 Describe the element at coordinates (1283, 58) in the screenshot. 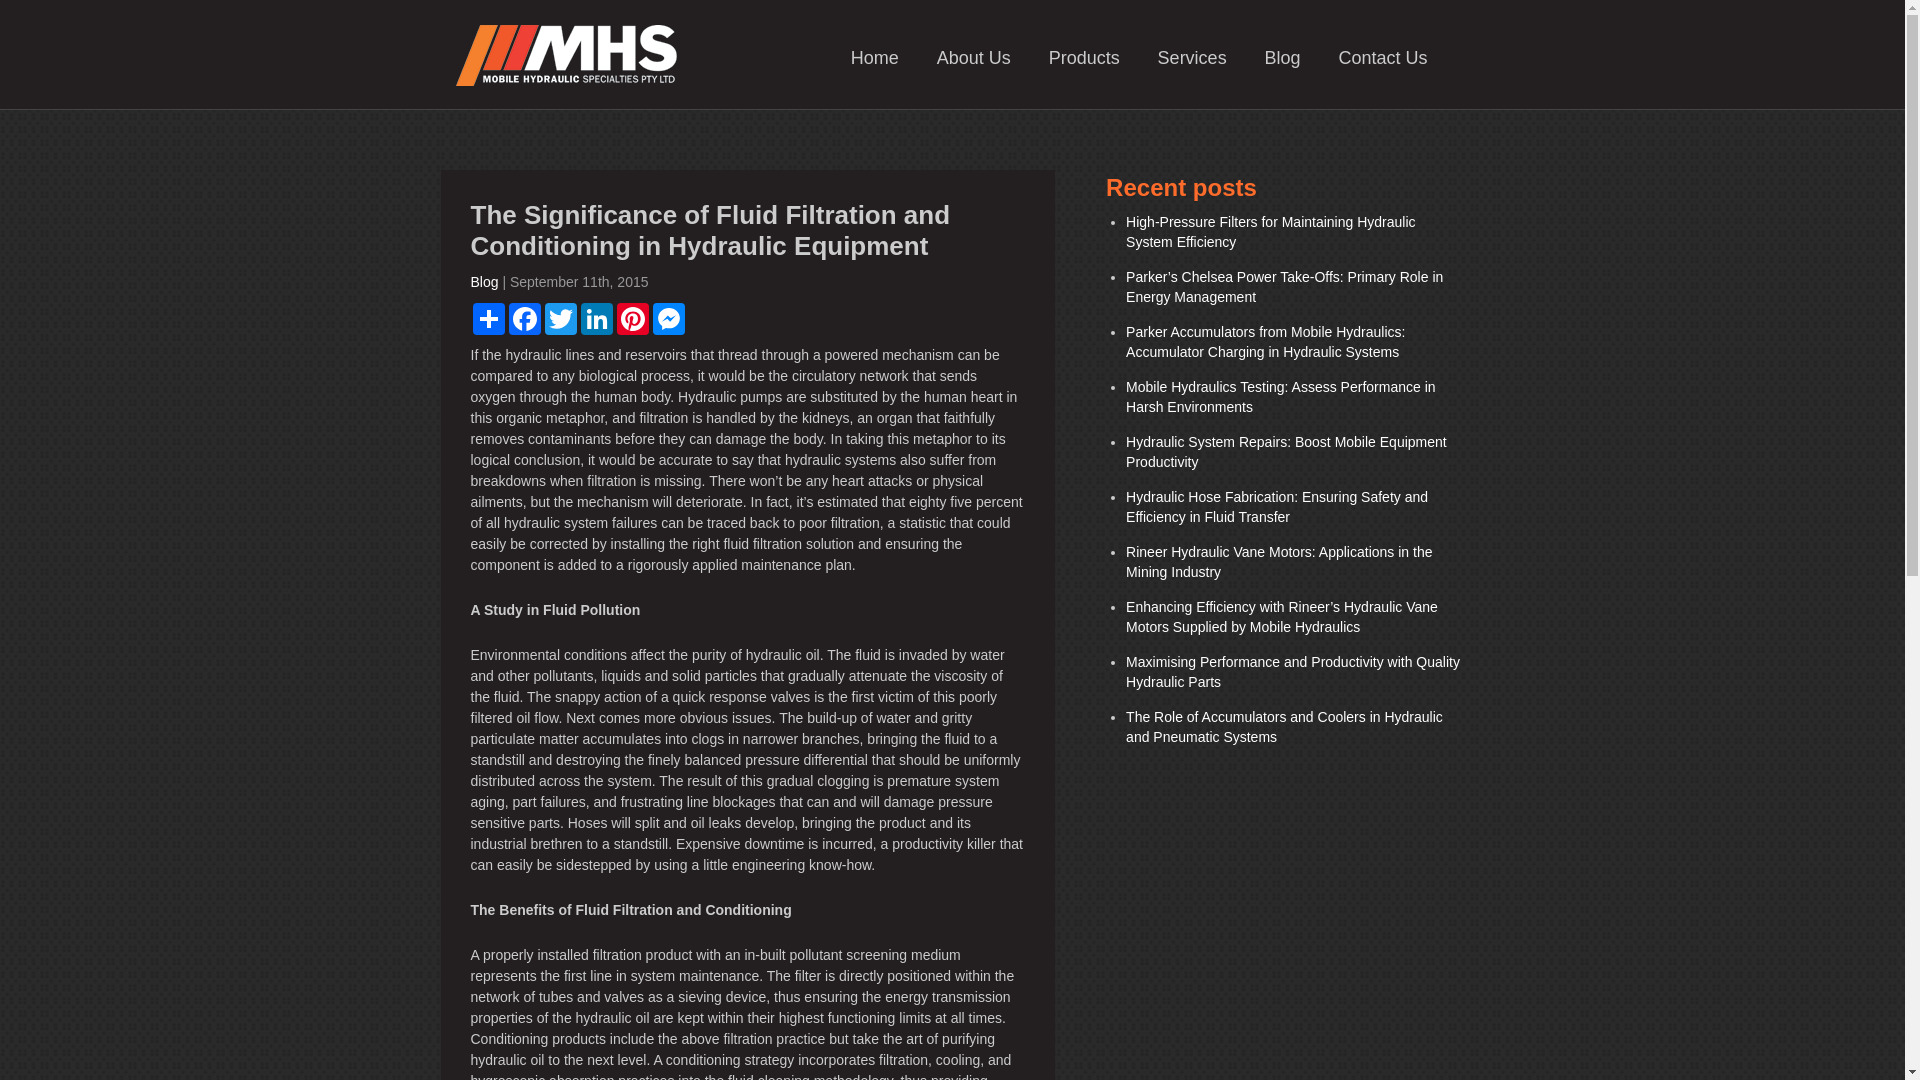

I see `Blog` at that location.